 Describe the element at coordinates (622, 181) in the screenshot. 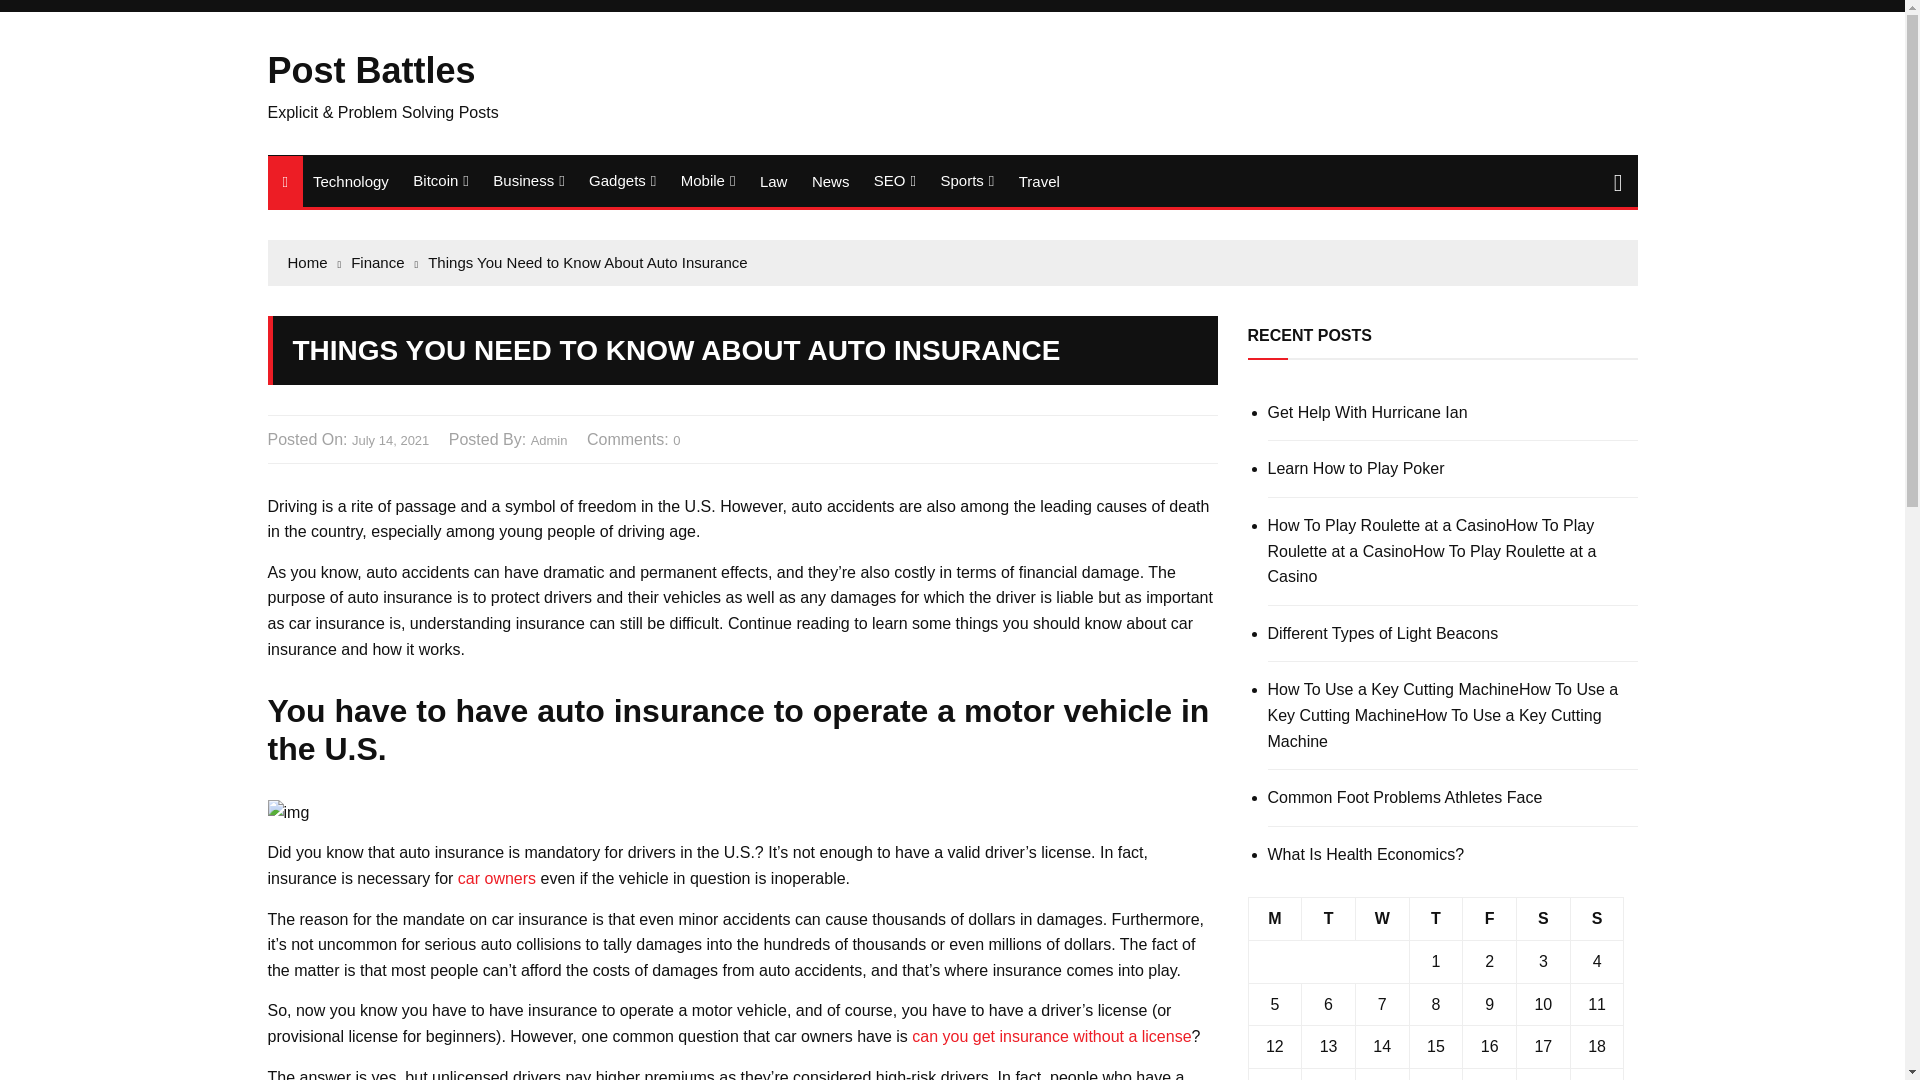

I see `Gadgets` at that location.